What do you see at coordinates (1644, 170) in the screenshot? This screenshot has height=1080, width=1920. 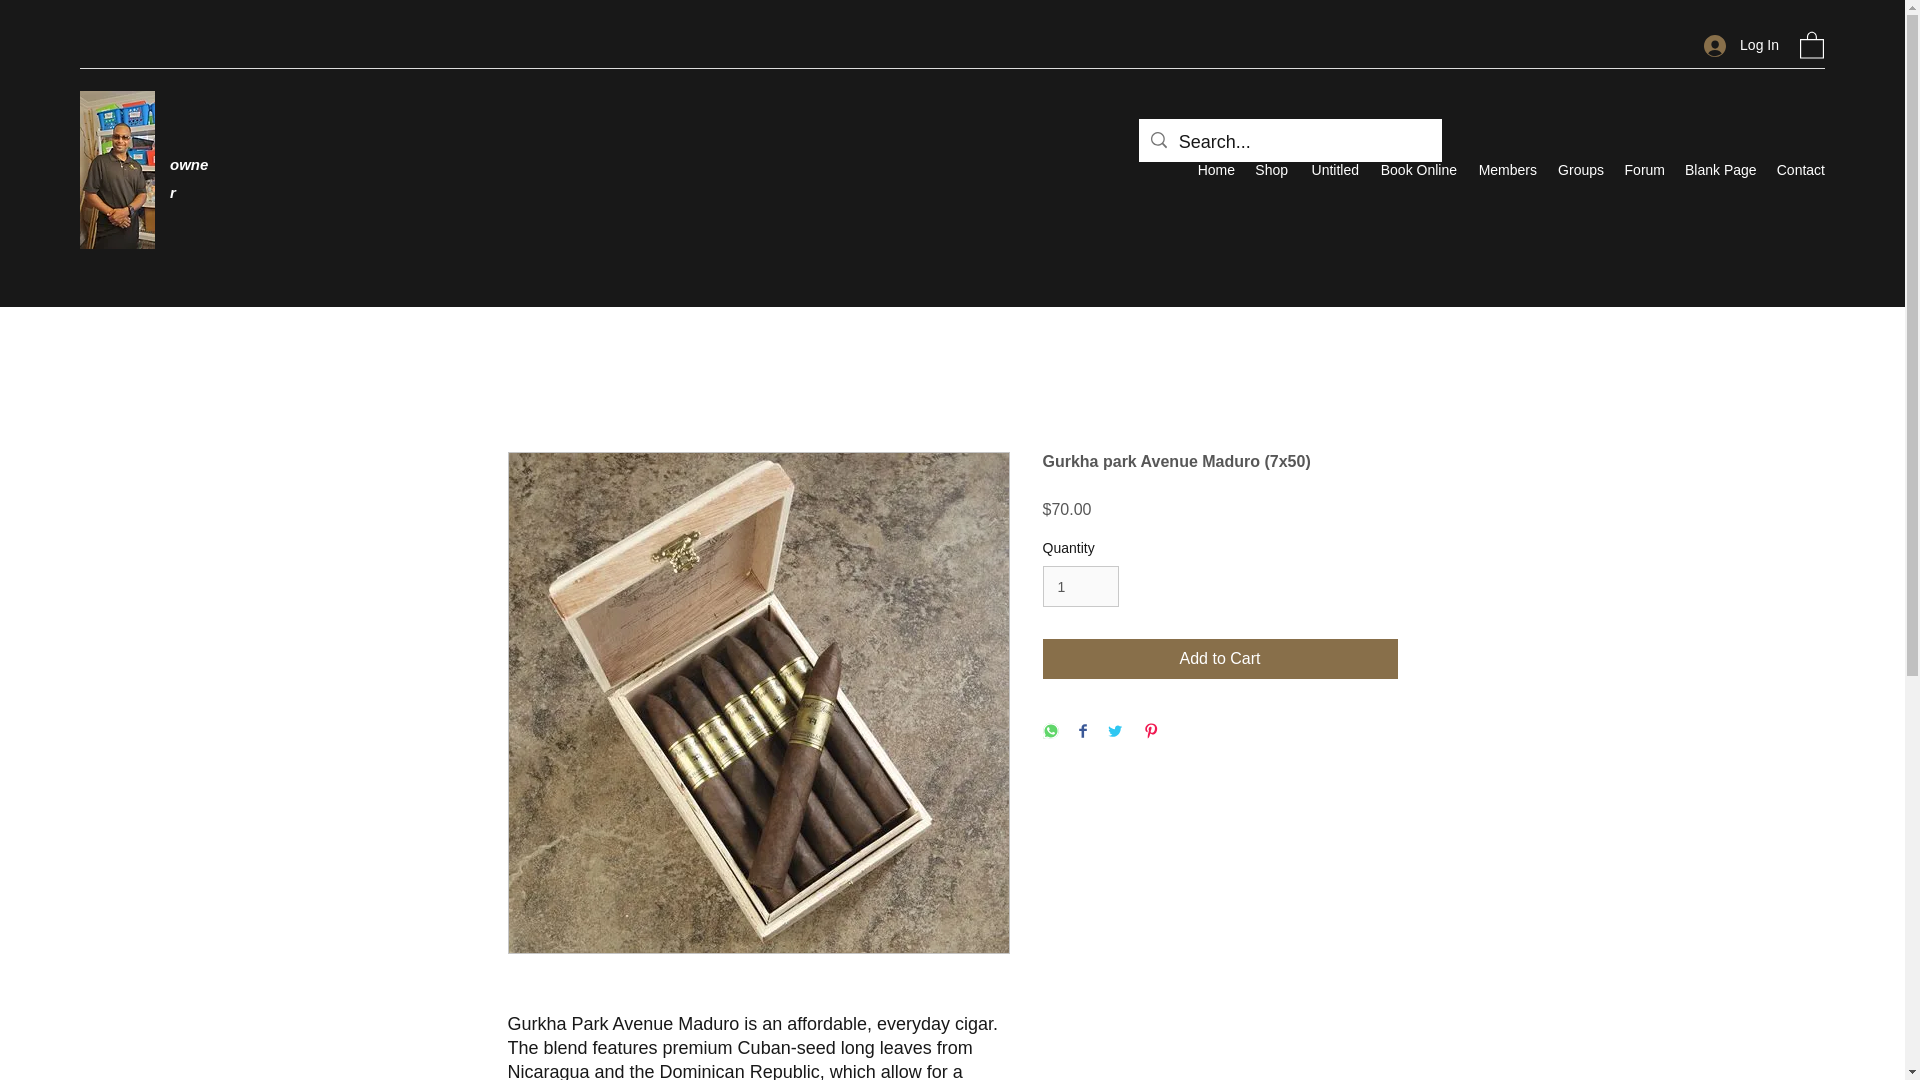 I see `Forum` at bounding box center [1644, 170].